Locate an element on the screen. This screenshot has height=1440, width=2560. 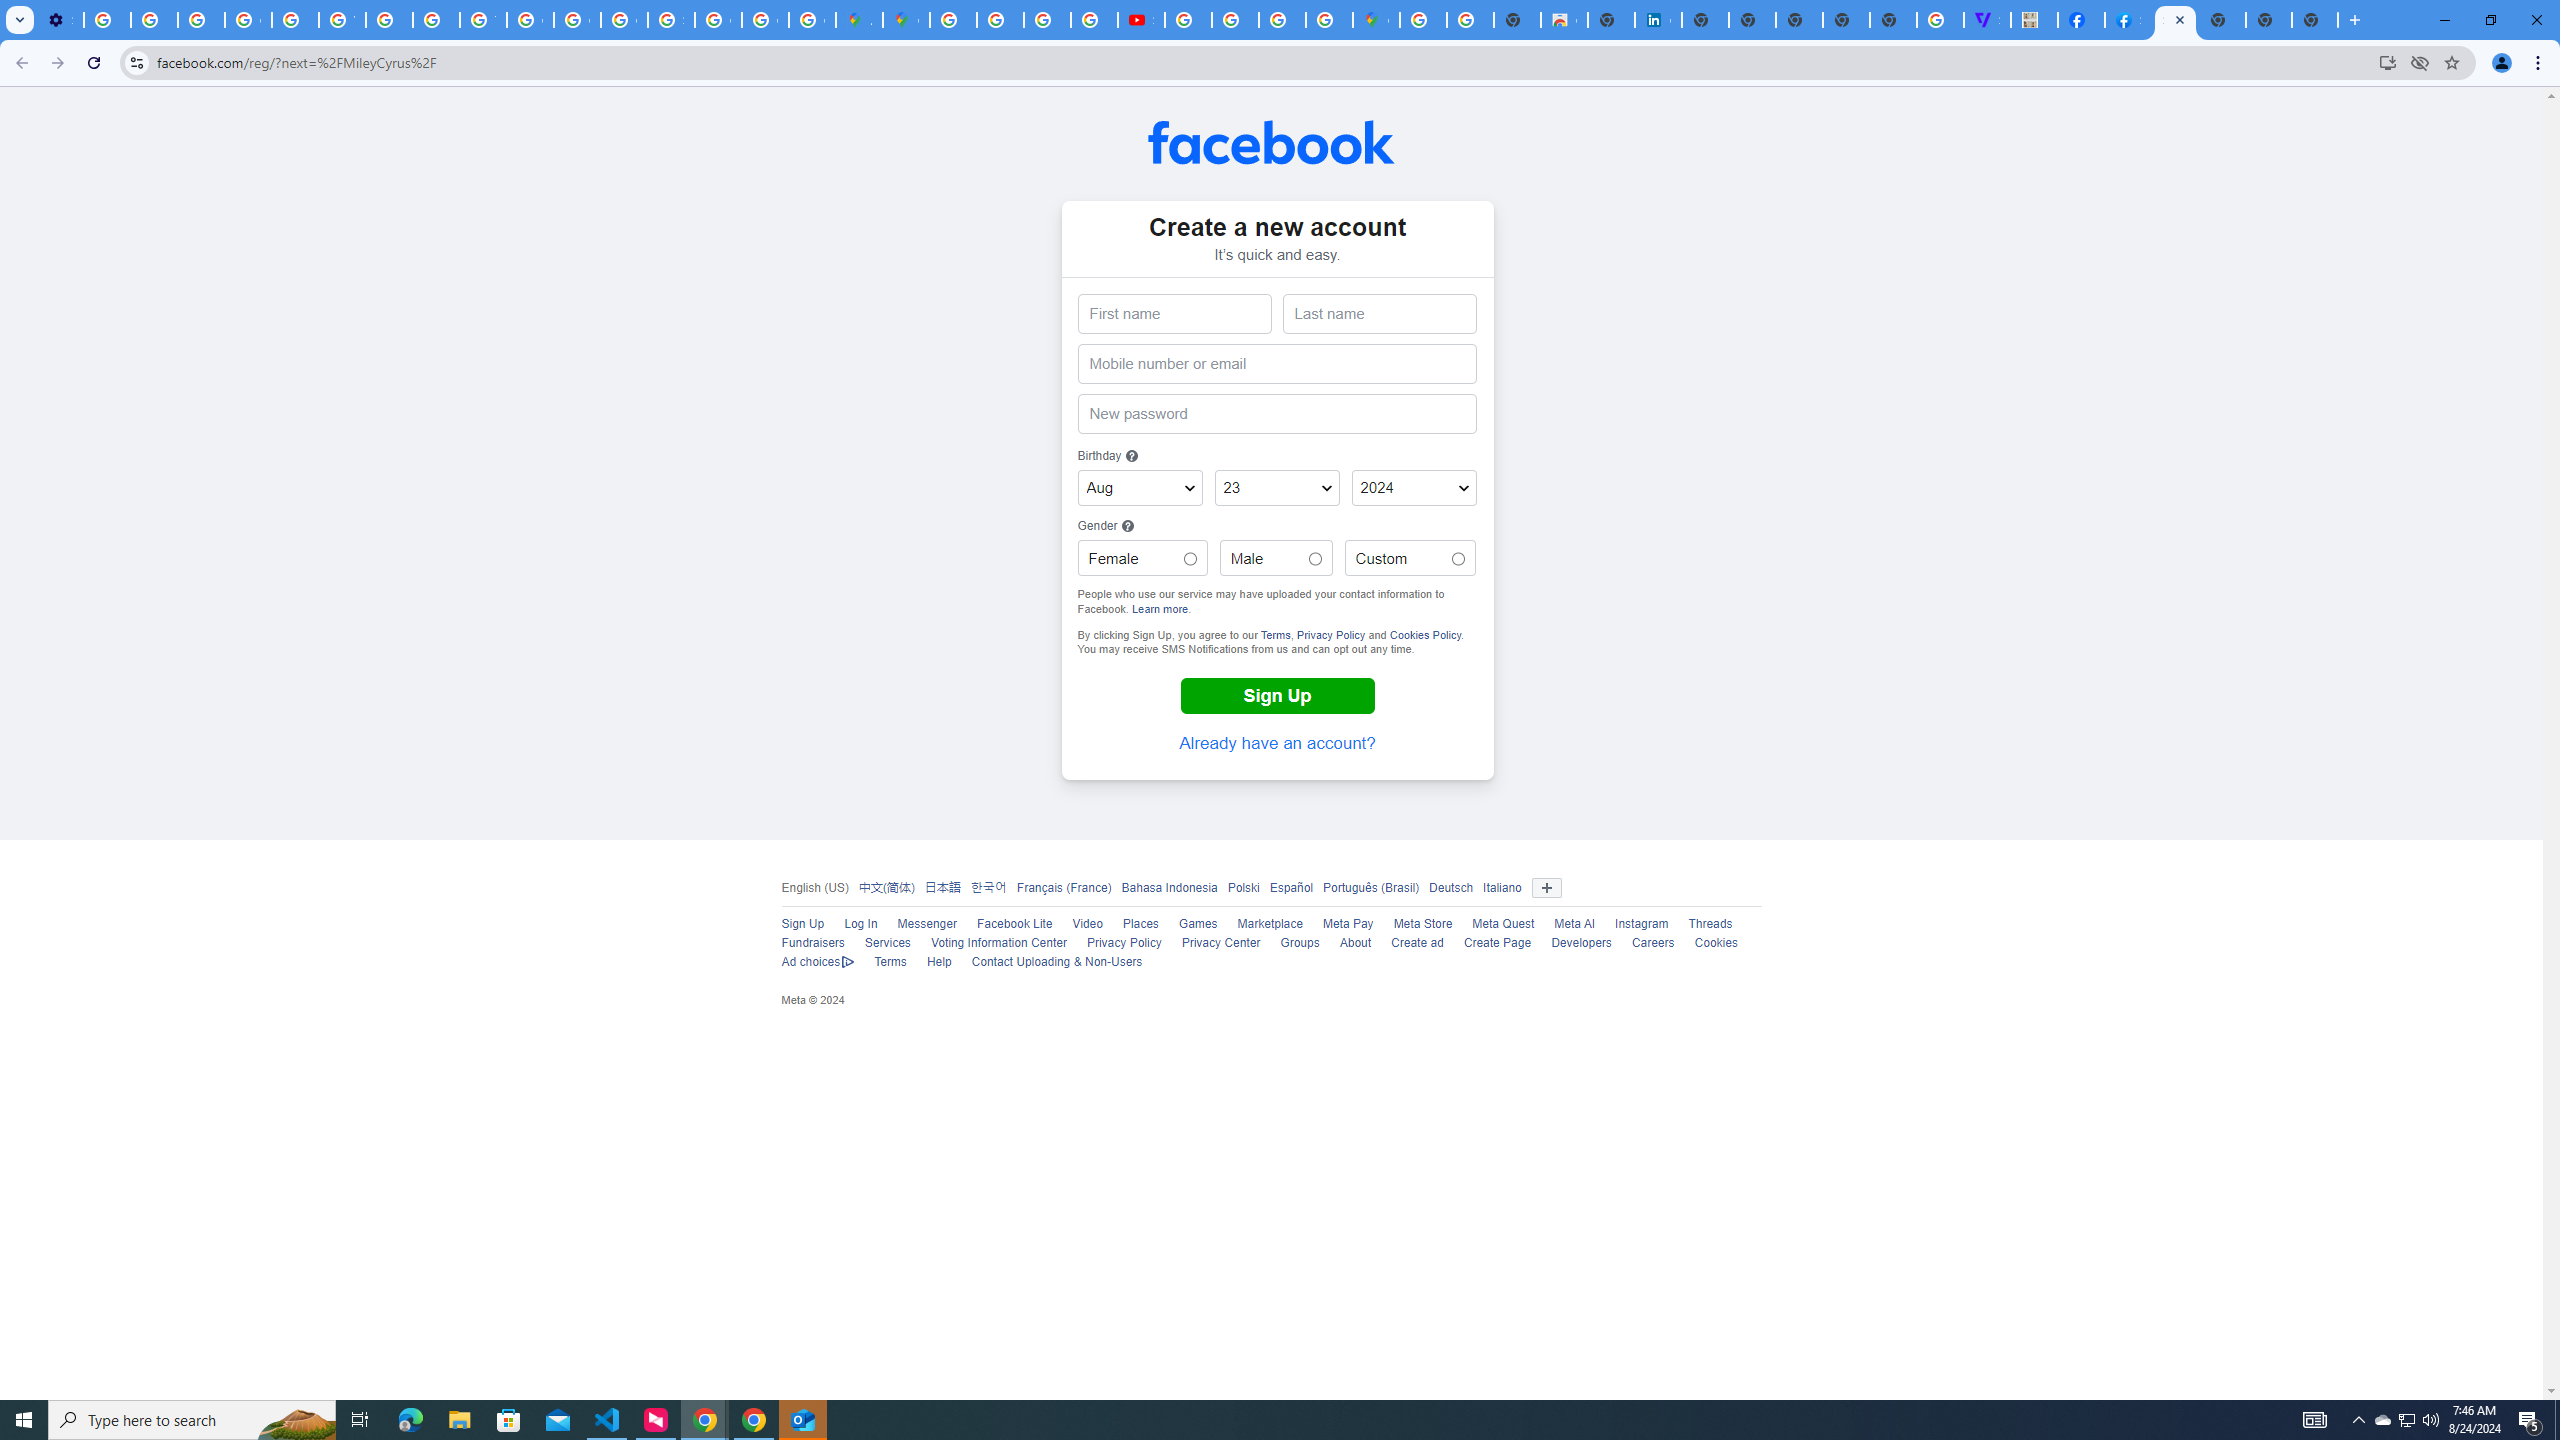
Video is located at coordinates (1088, 924).